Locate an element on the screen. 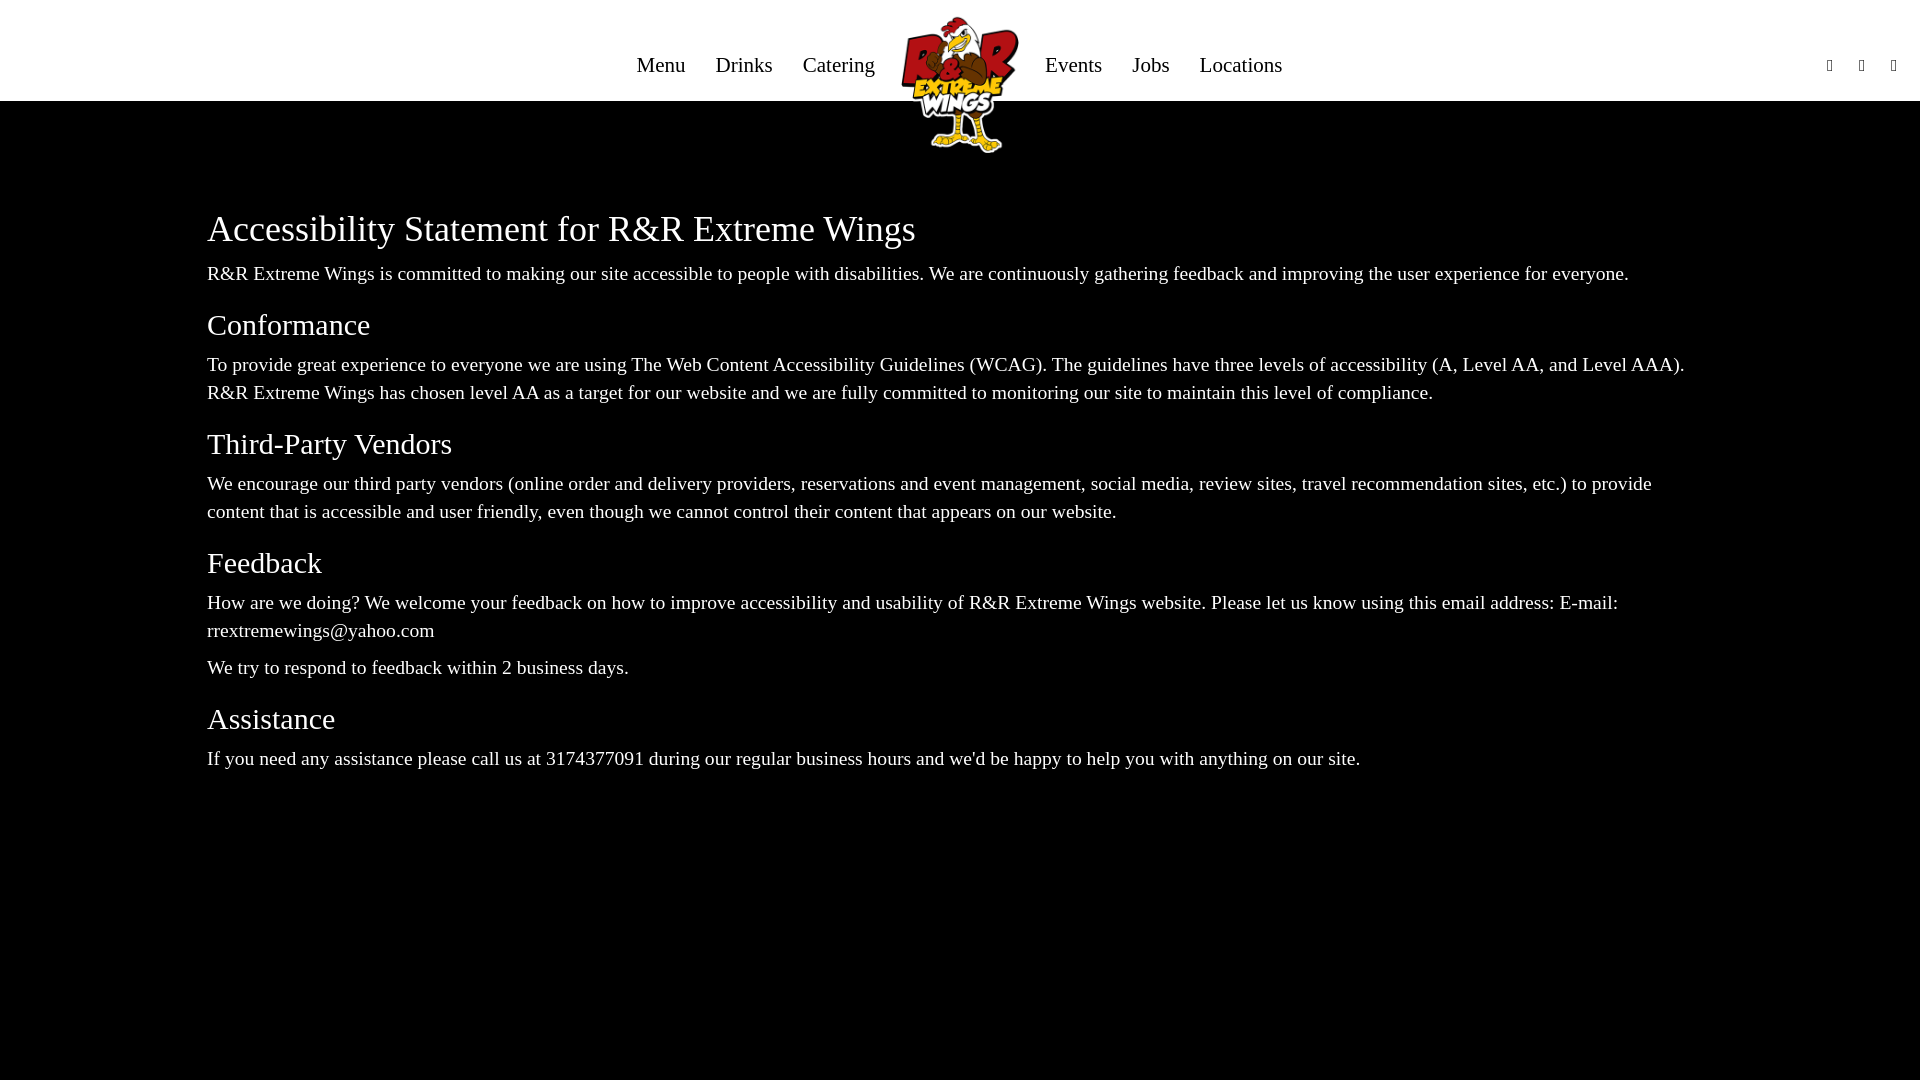 The image size is (1920, 1080). Locations is located at coordinates (1240, 64).